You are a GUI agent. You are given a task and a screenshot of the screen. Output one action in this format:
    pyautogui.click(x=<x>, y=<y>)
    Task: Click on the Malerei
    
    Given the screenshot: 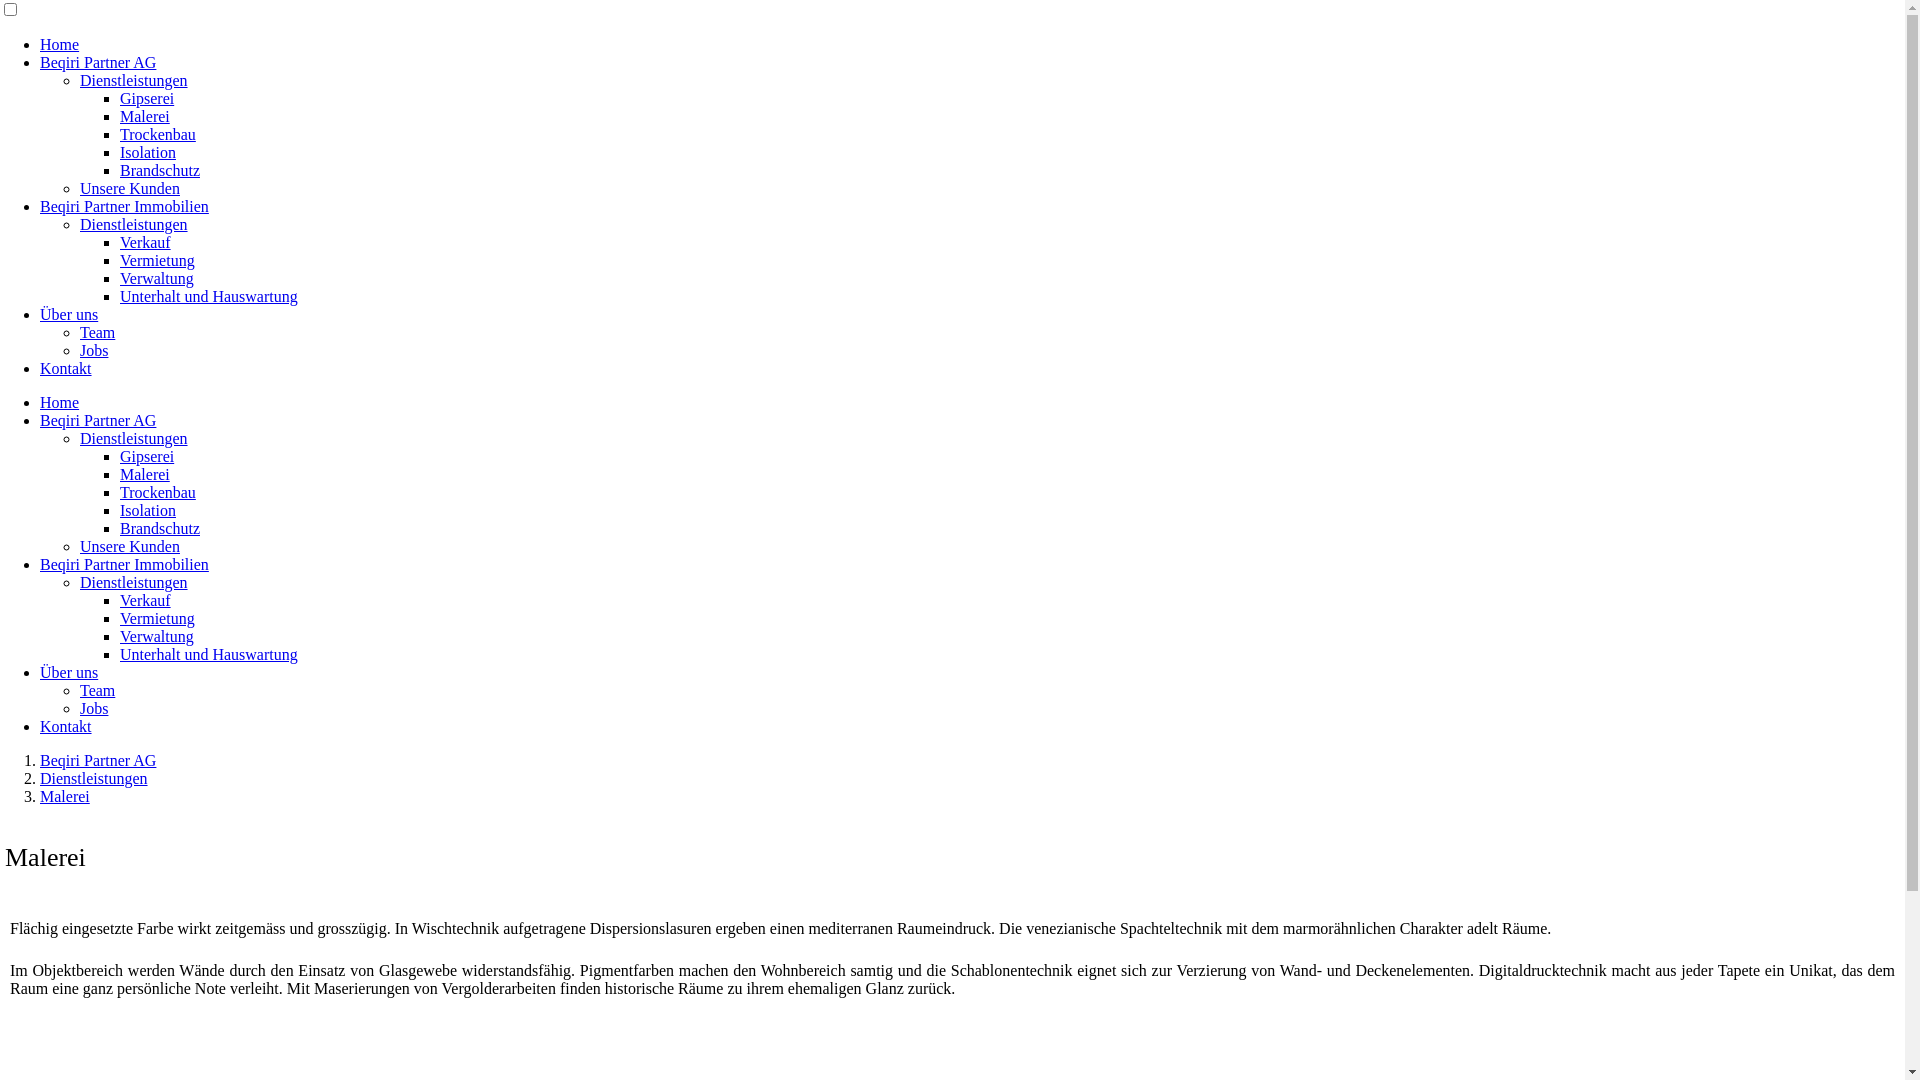 What is the action you would take?
    pyautogui.click(x=145, y=116)
    